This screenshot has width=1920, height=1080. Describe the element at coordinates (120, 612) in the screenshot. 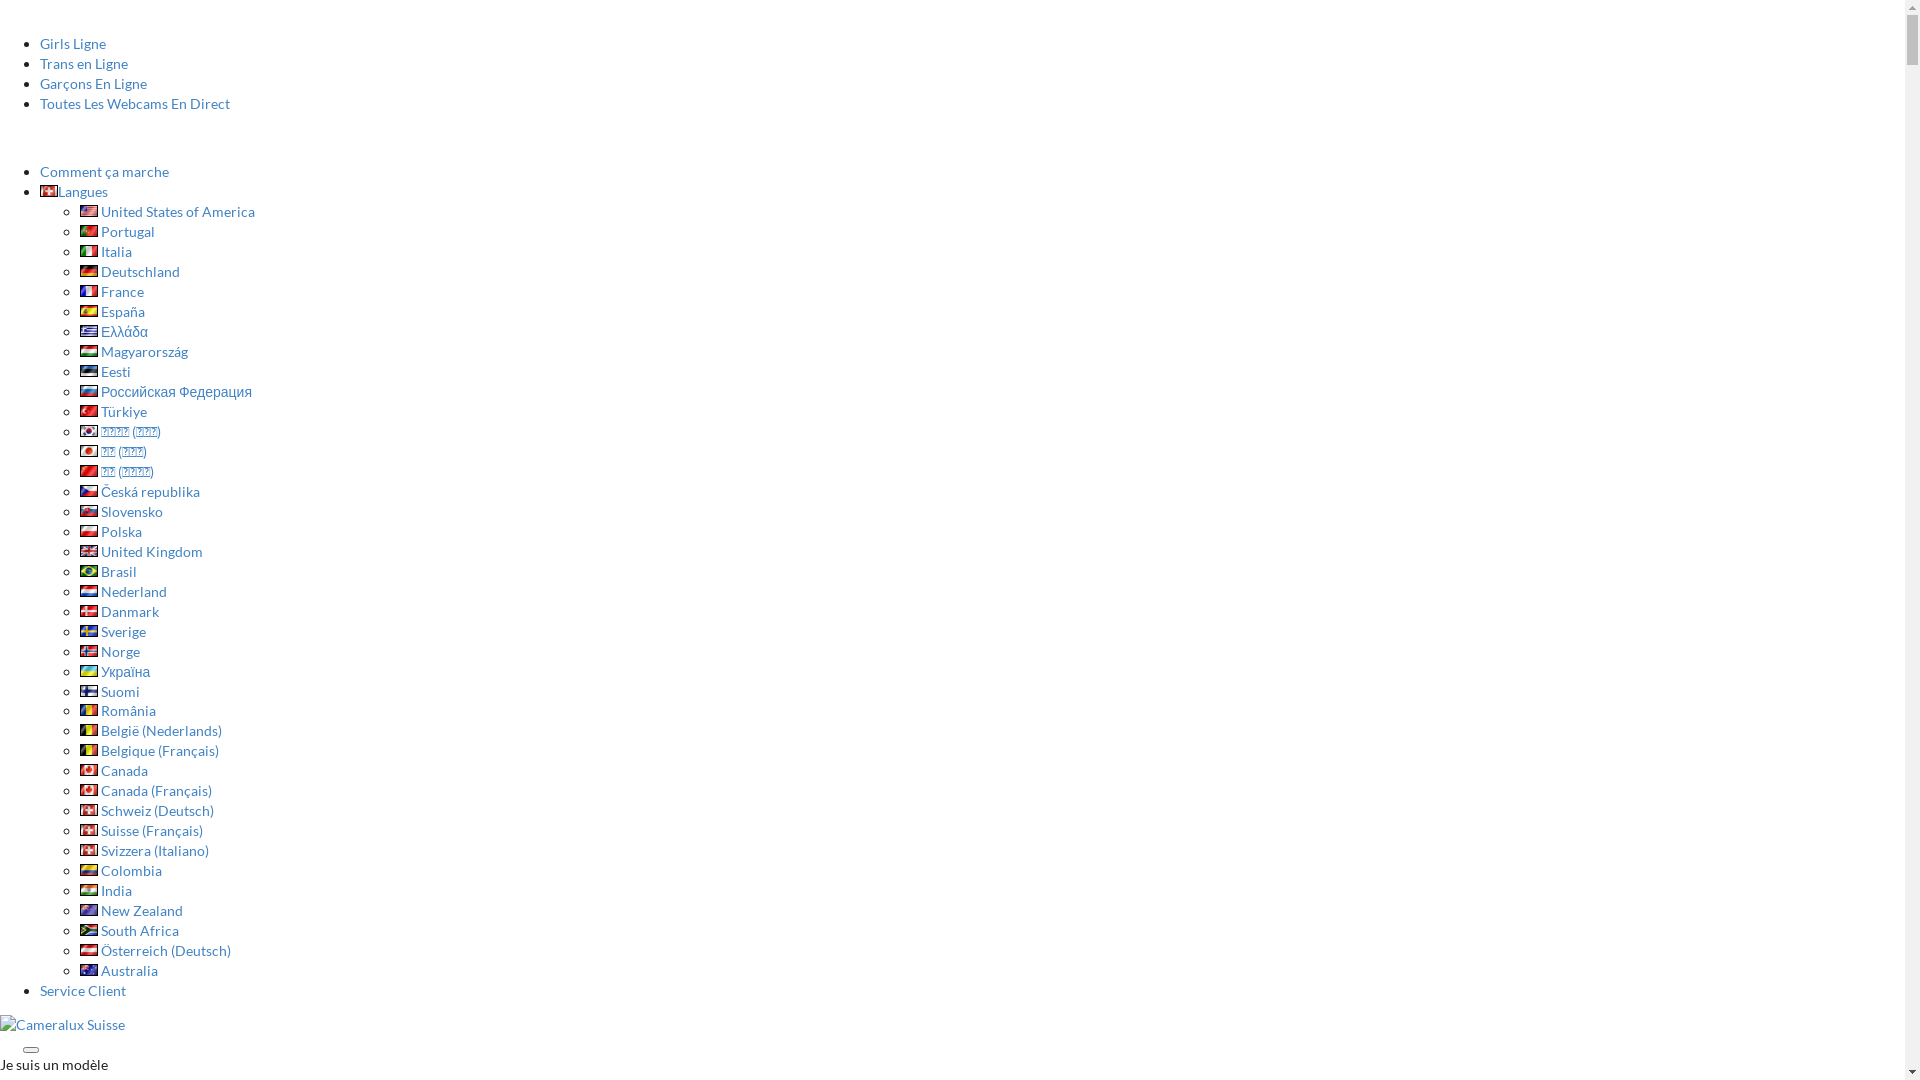

I see `Danmark` at that location.